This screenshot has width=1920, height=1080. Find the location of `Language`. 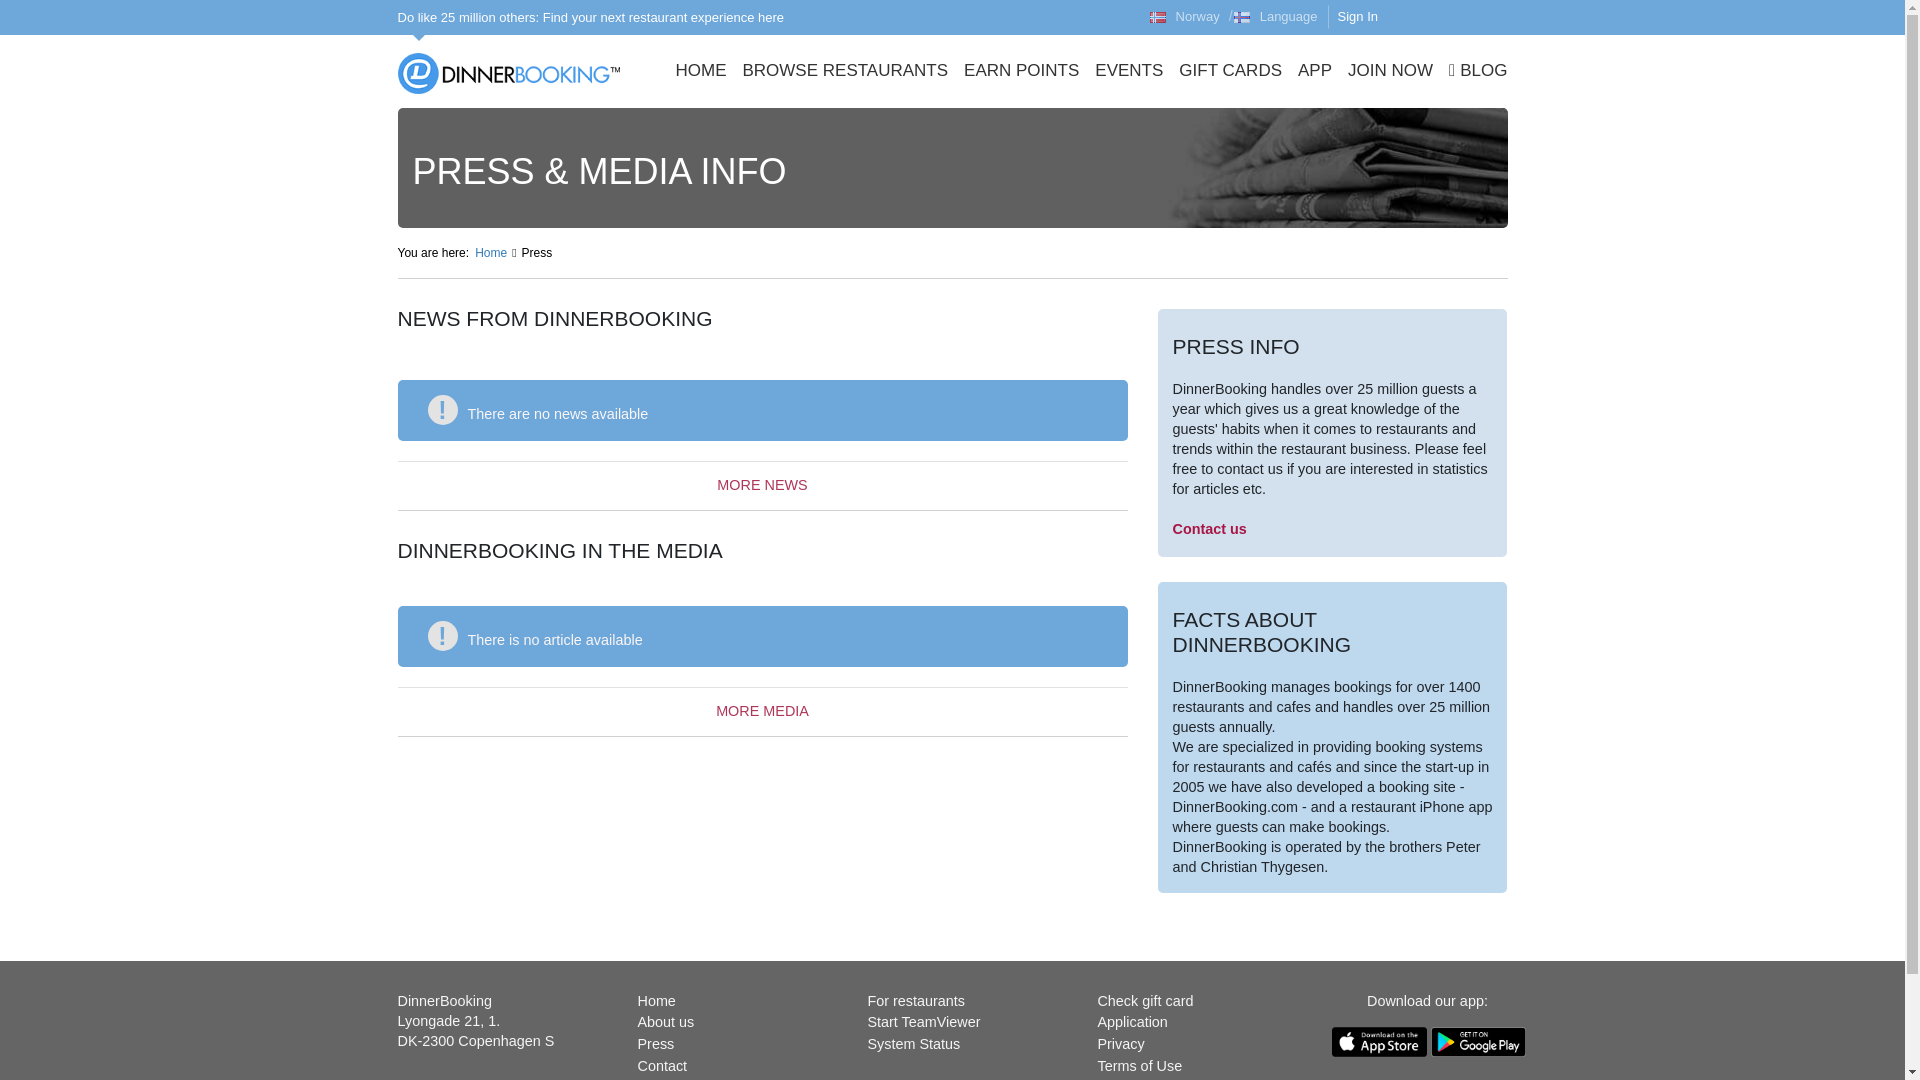

Language is located at coordinates (1280, 17).